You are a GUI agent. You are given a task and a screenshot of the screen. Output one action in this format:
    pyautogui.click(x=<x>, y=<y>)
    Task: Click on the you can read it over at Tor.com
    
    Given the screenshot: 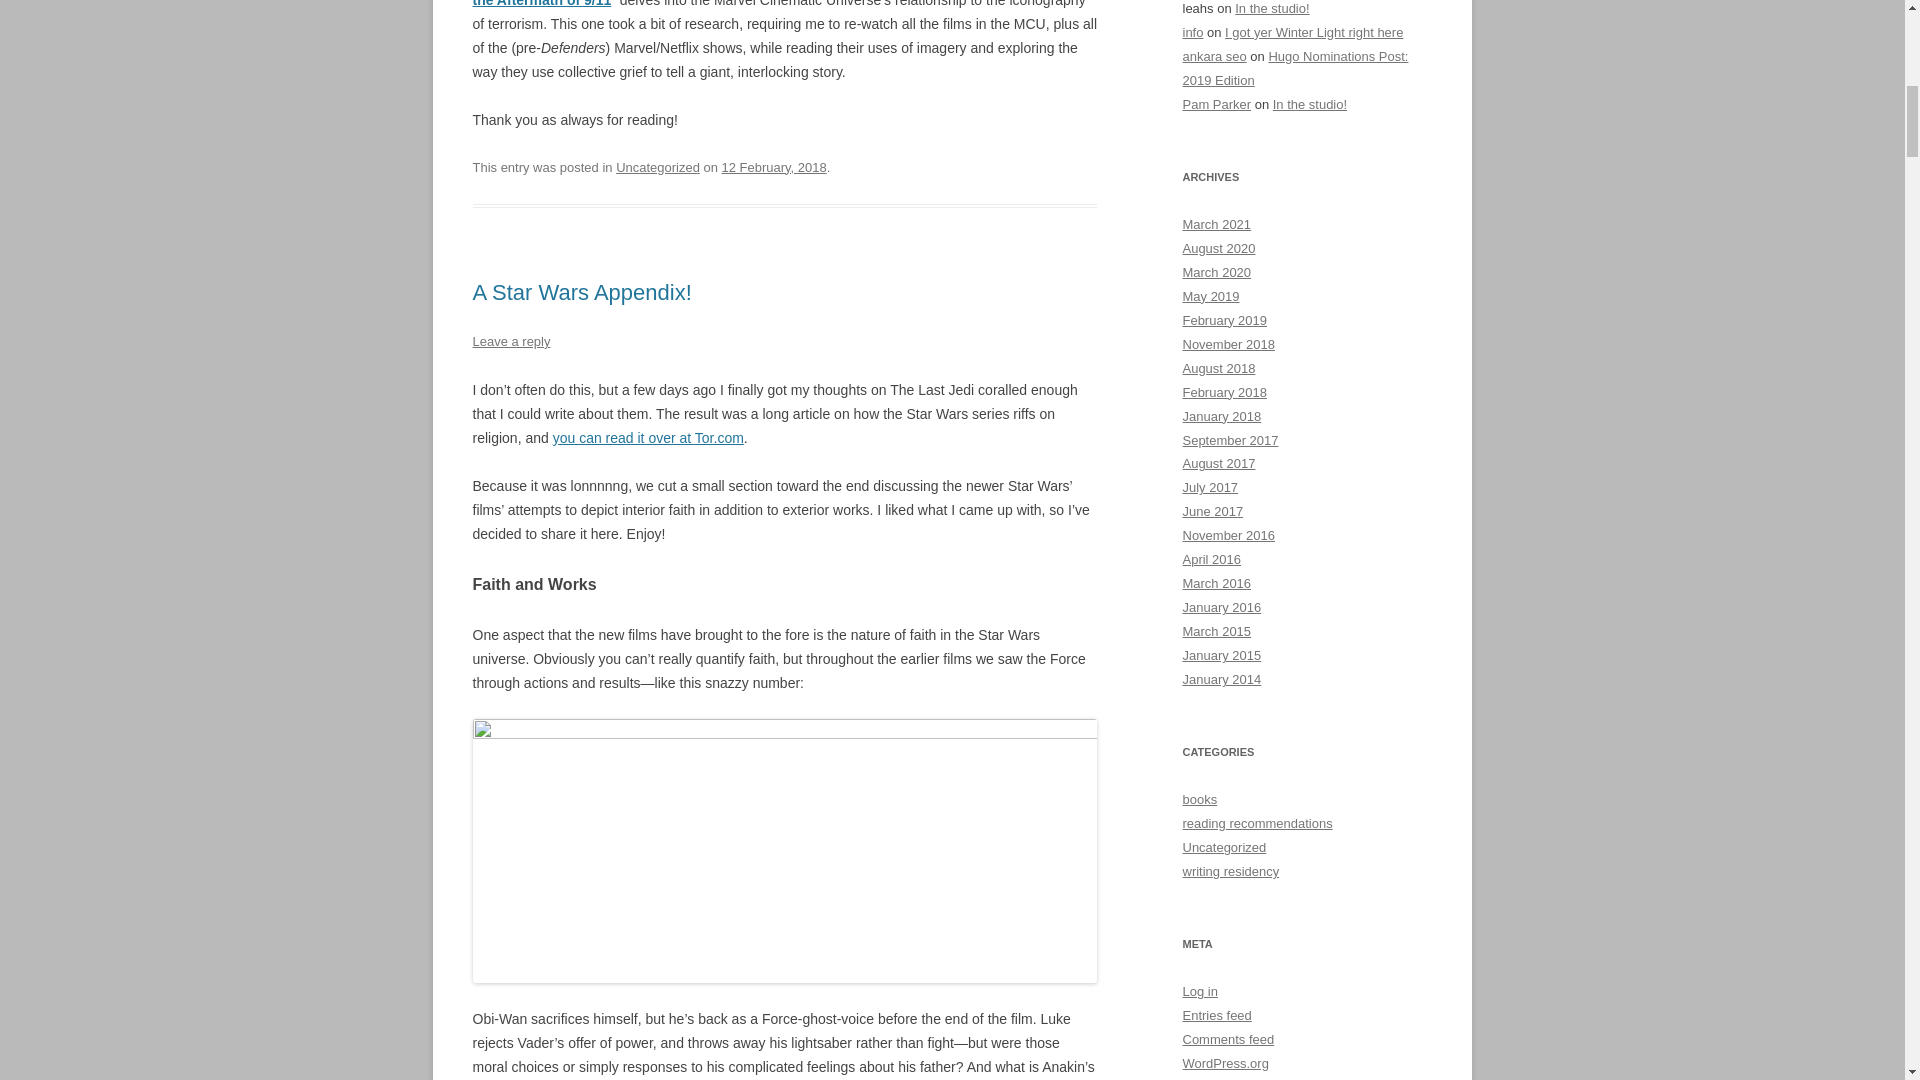 What is the action you would take?
    pyautogui.click(x=648, y=438)
    